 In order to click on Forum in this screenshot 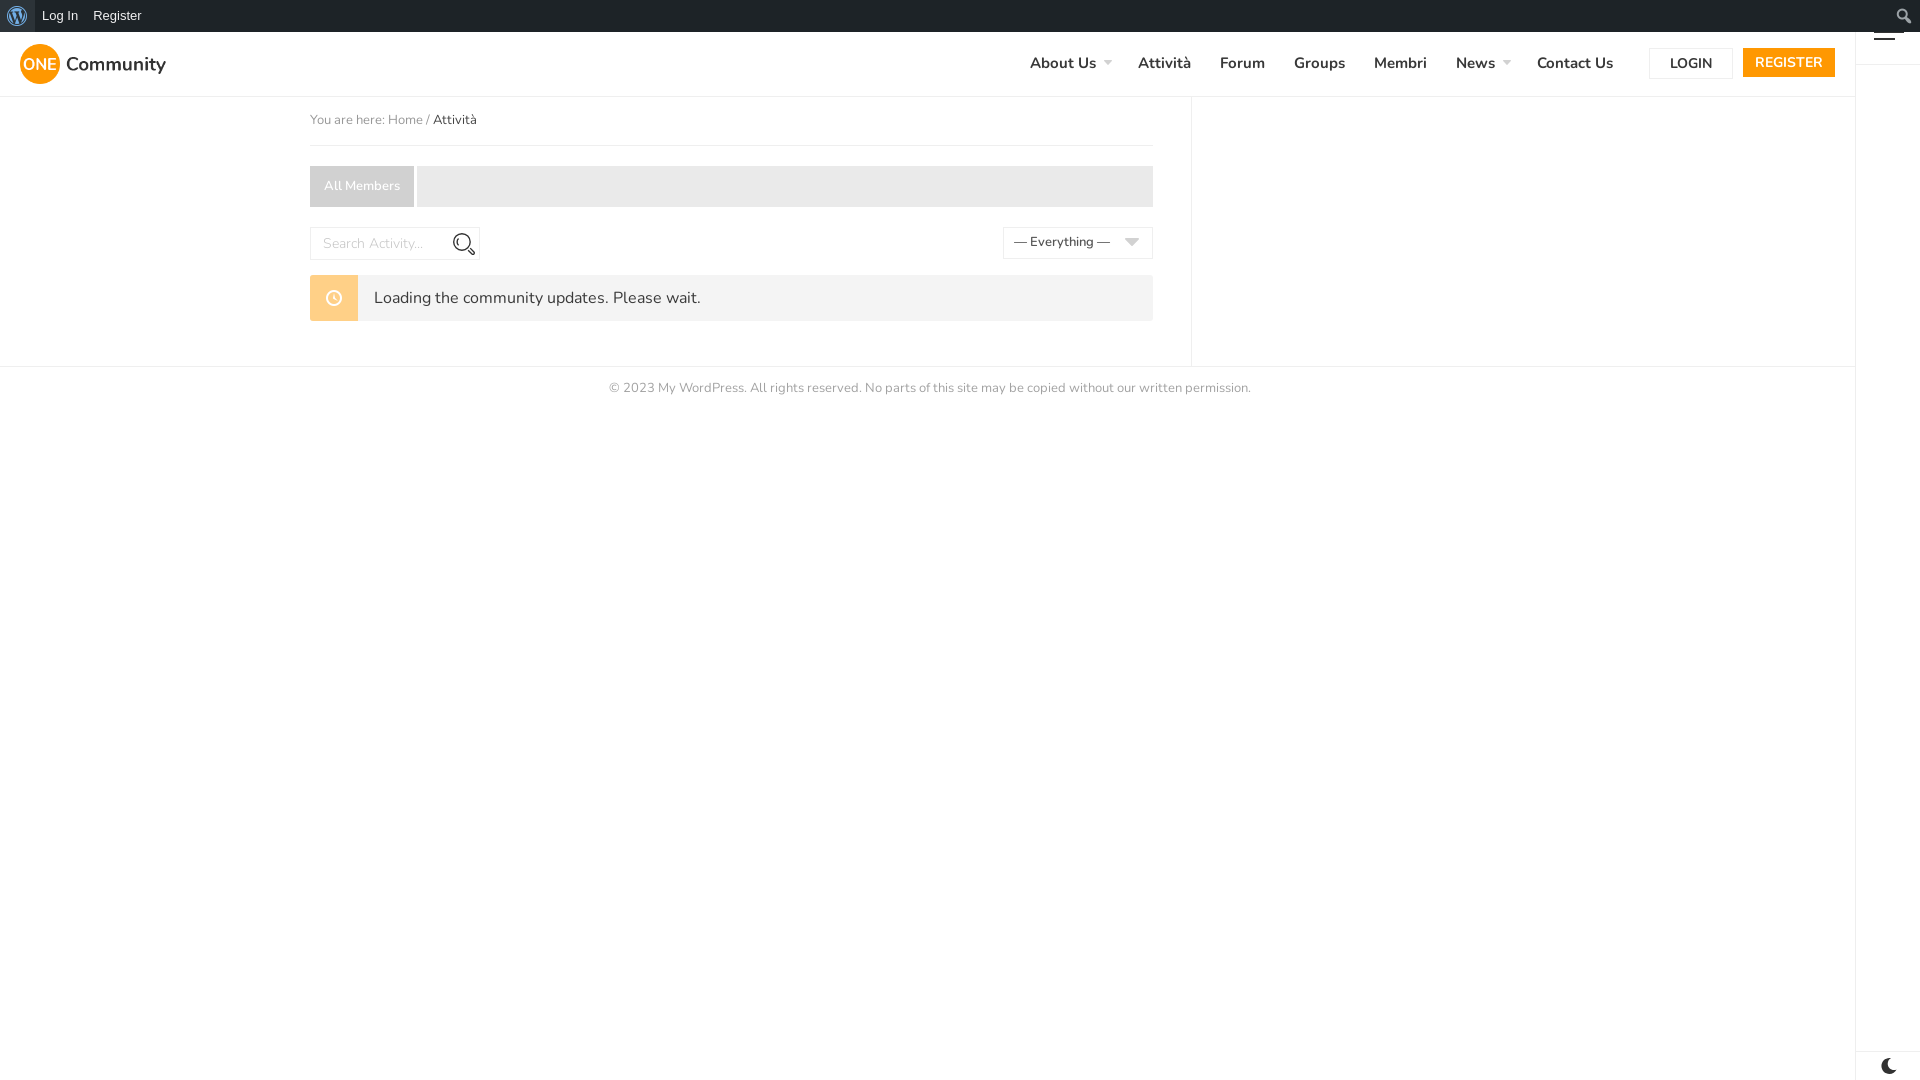, I will do `click(1242, 64)`.